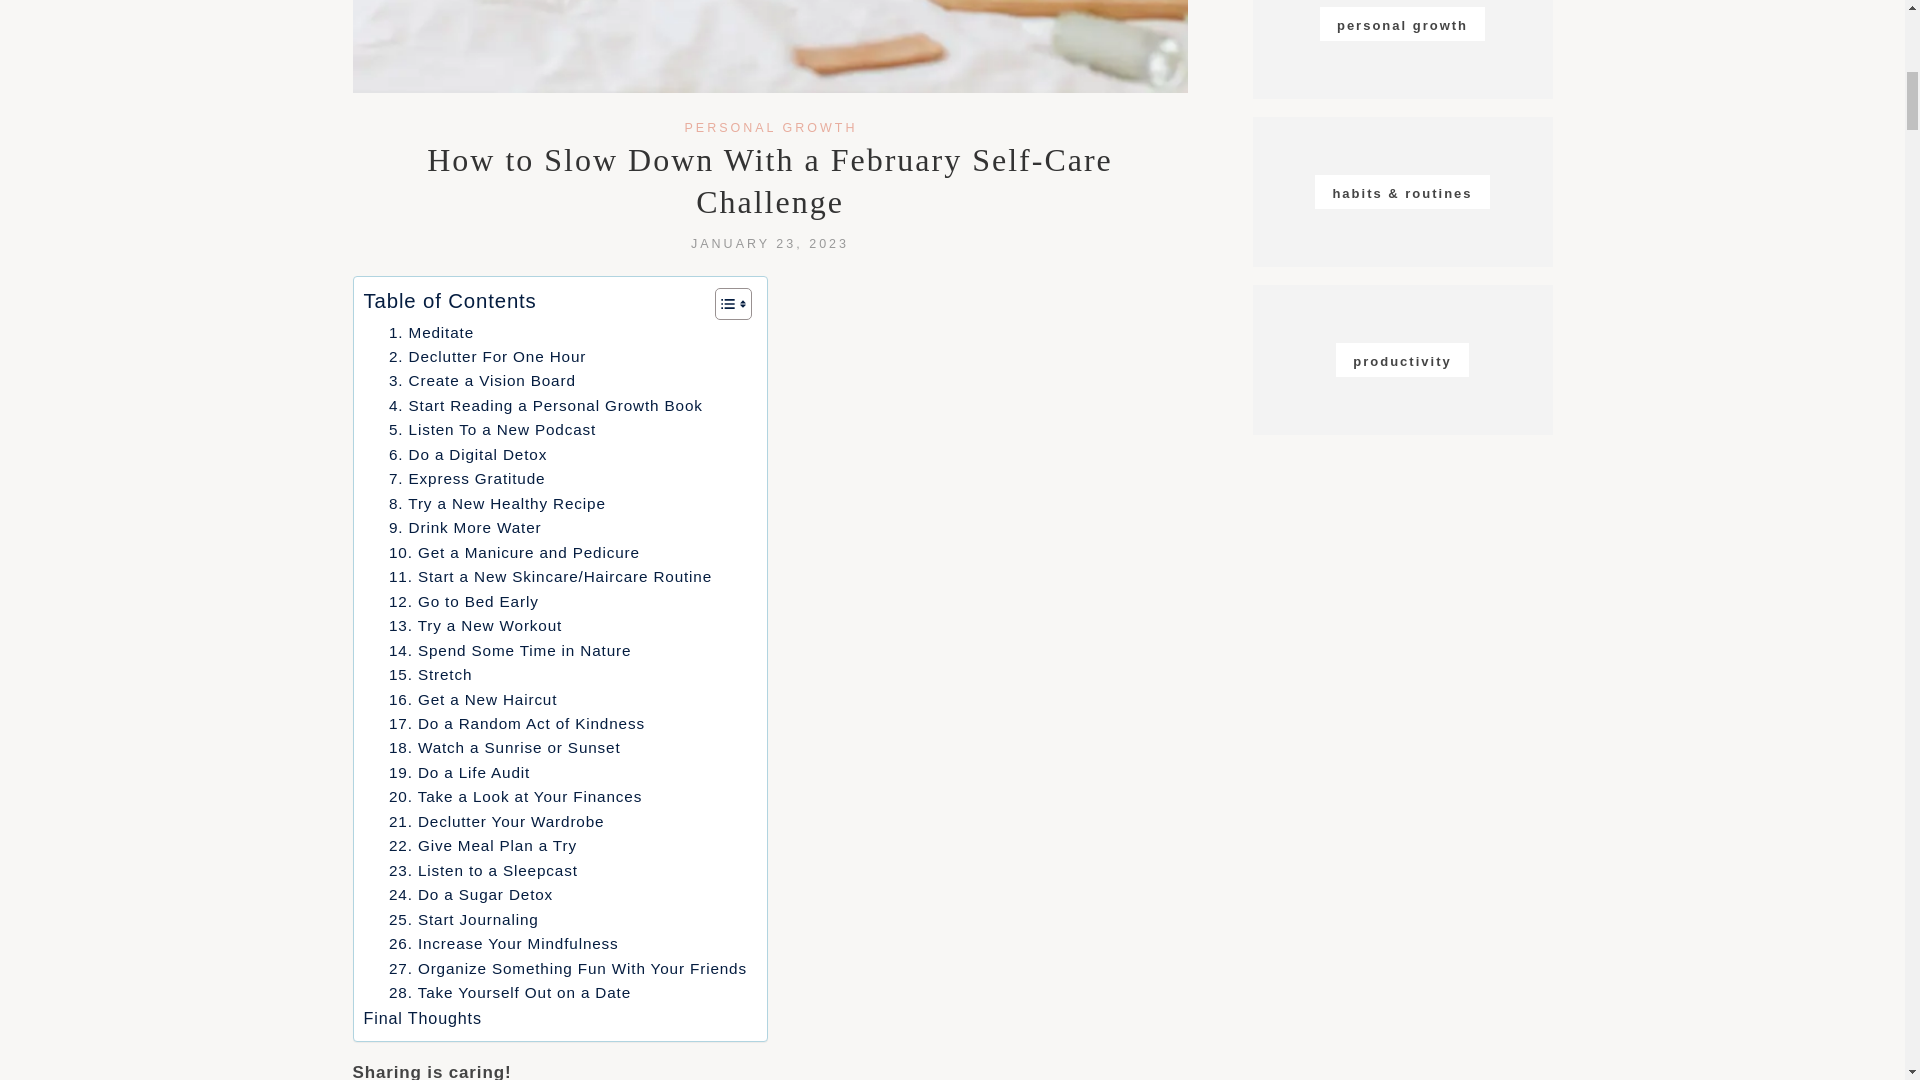 The image size is (1920, 1080). I want to click on 8. Try a New Healthy Recipe, so click(498, 504).